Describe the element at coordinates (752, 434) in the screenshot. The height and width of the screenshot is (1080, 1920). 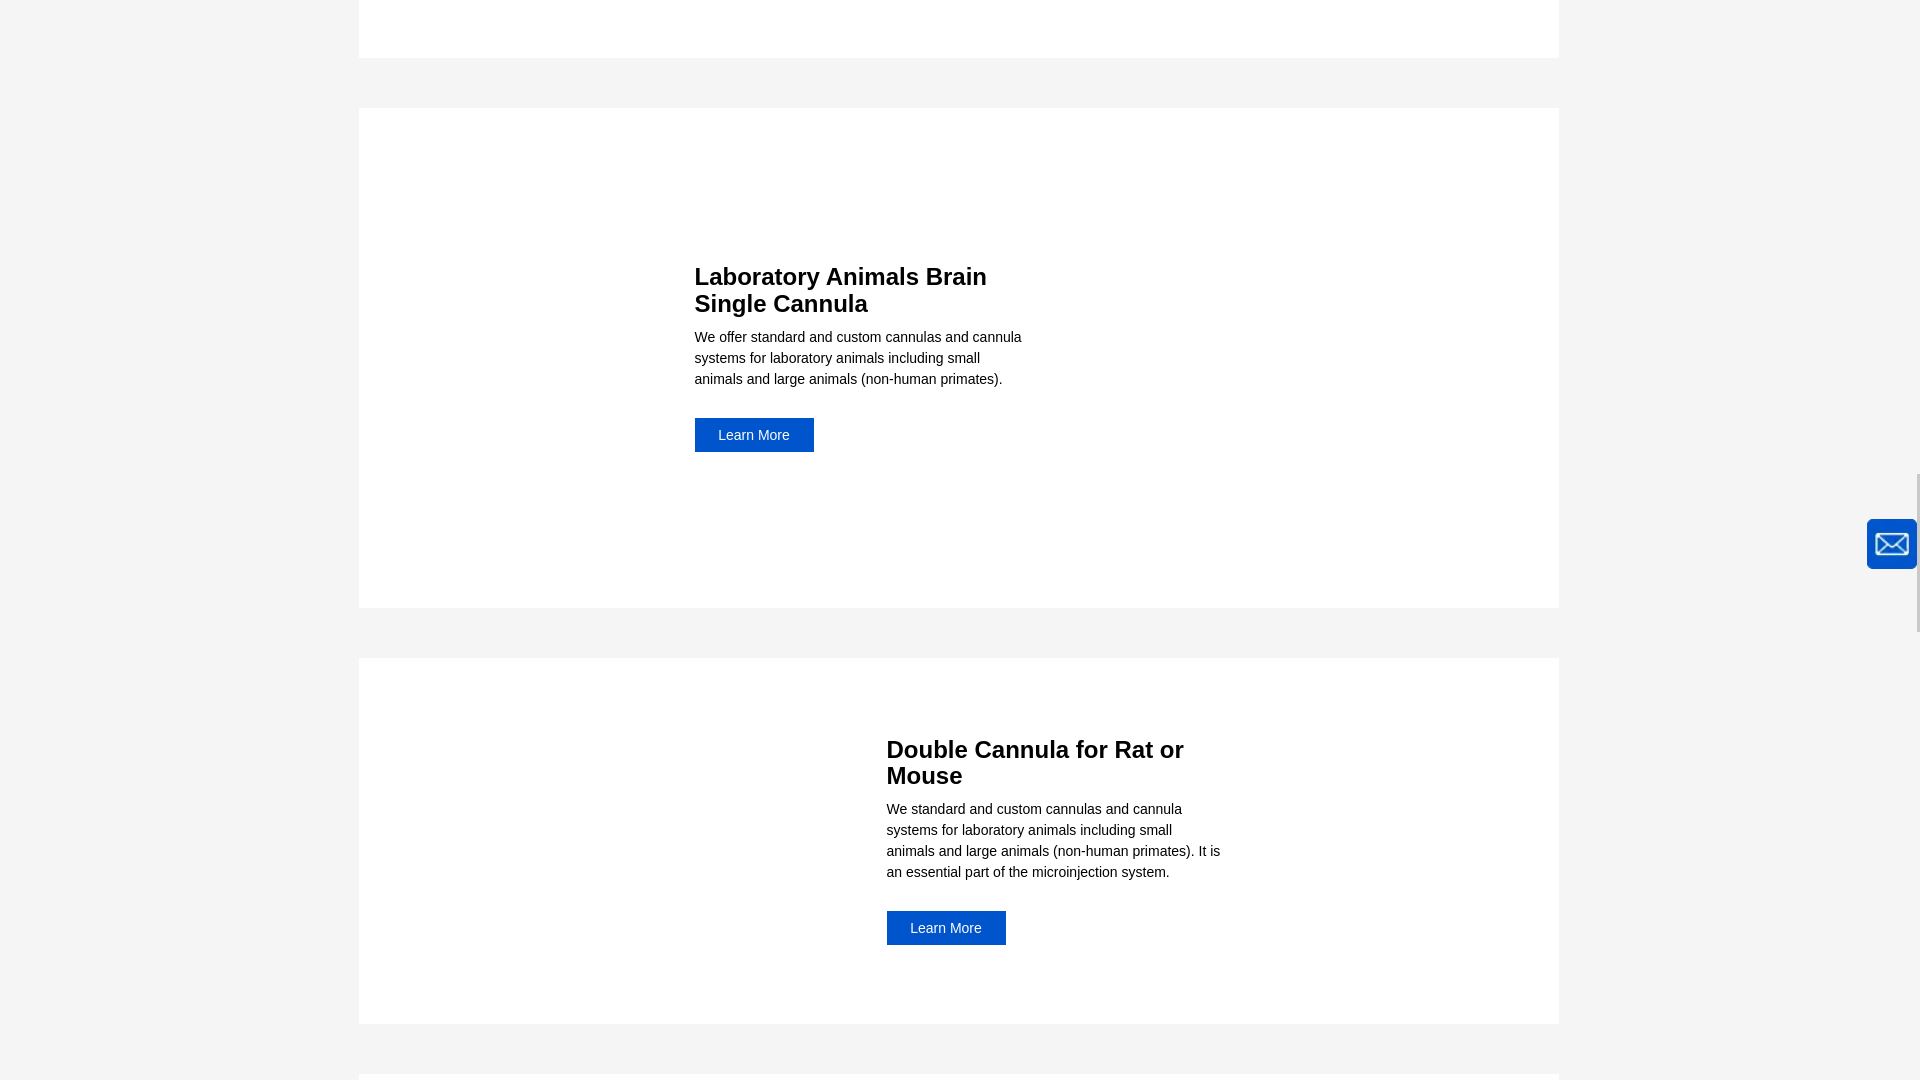
I see `Learn More` at that location.